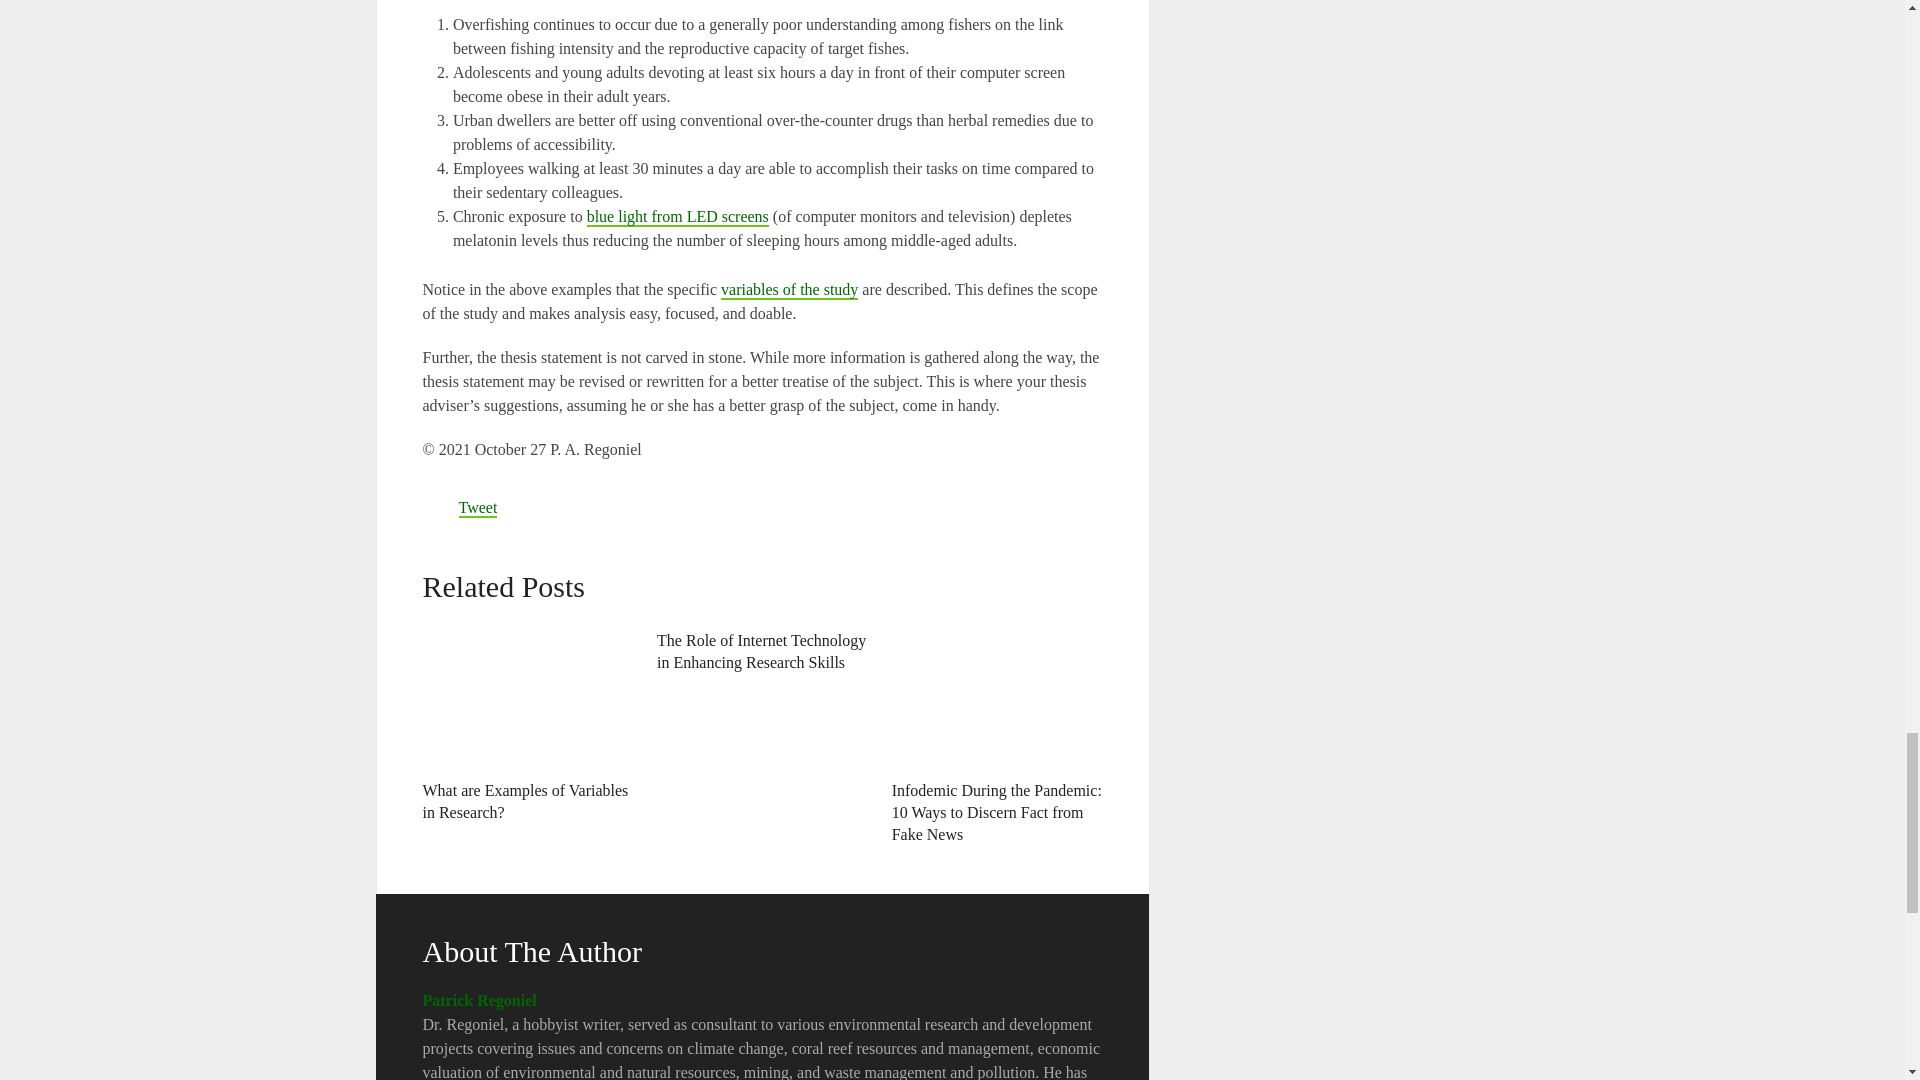  What do you see at coordinates (524, 800) in the screenshot?
I see `What are Examples of Variables in Research?` at bounding box center [524, 800].